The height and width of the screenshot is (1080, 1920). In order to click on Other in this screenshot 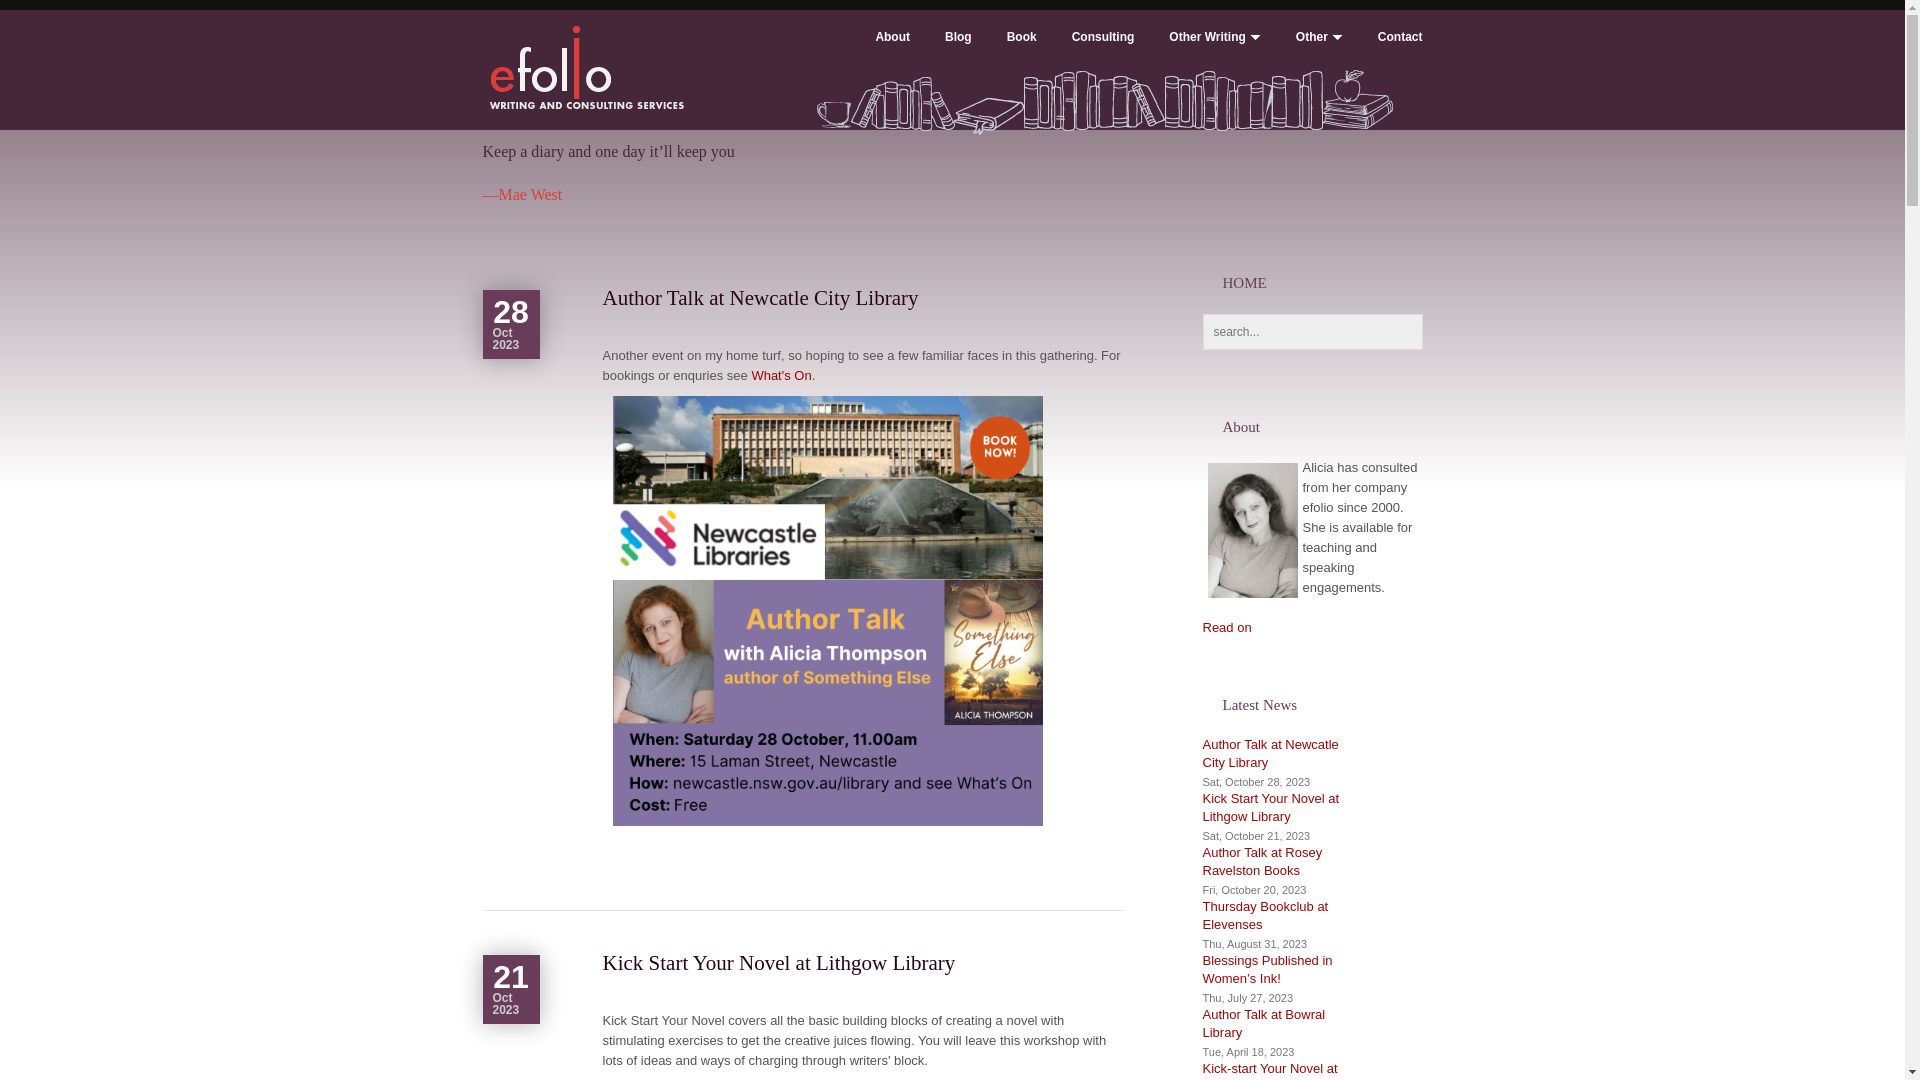, I will do `click(1302, 51)`.